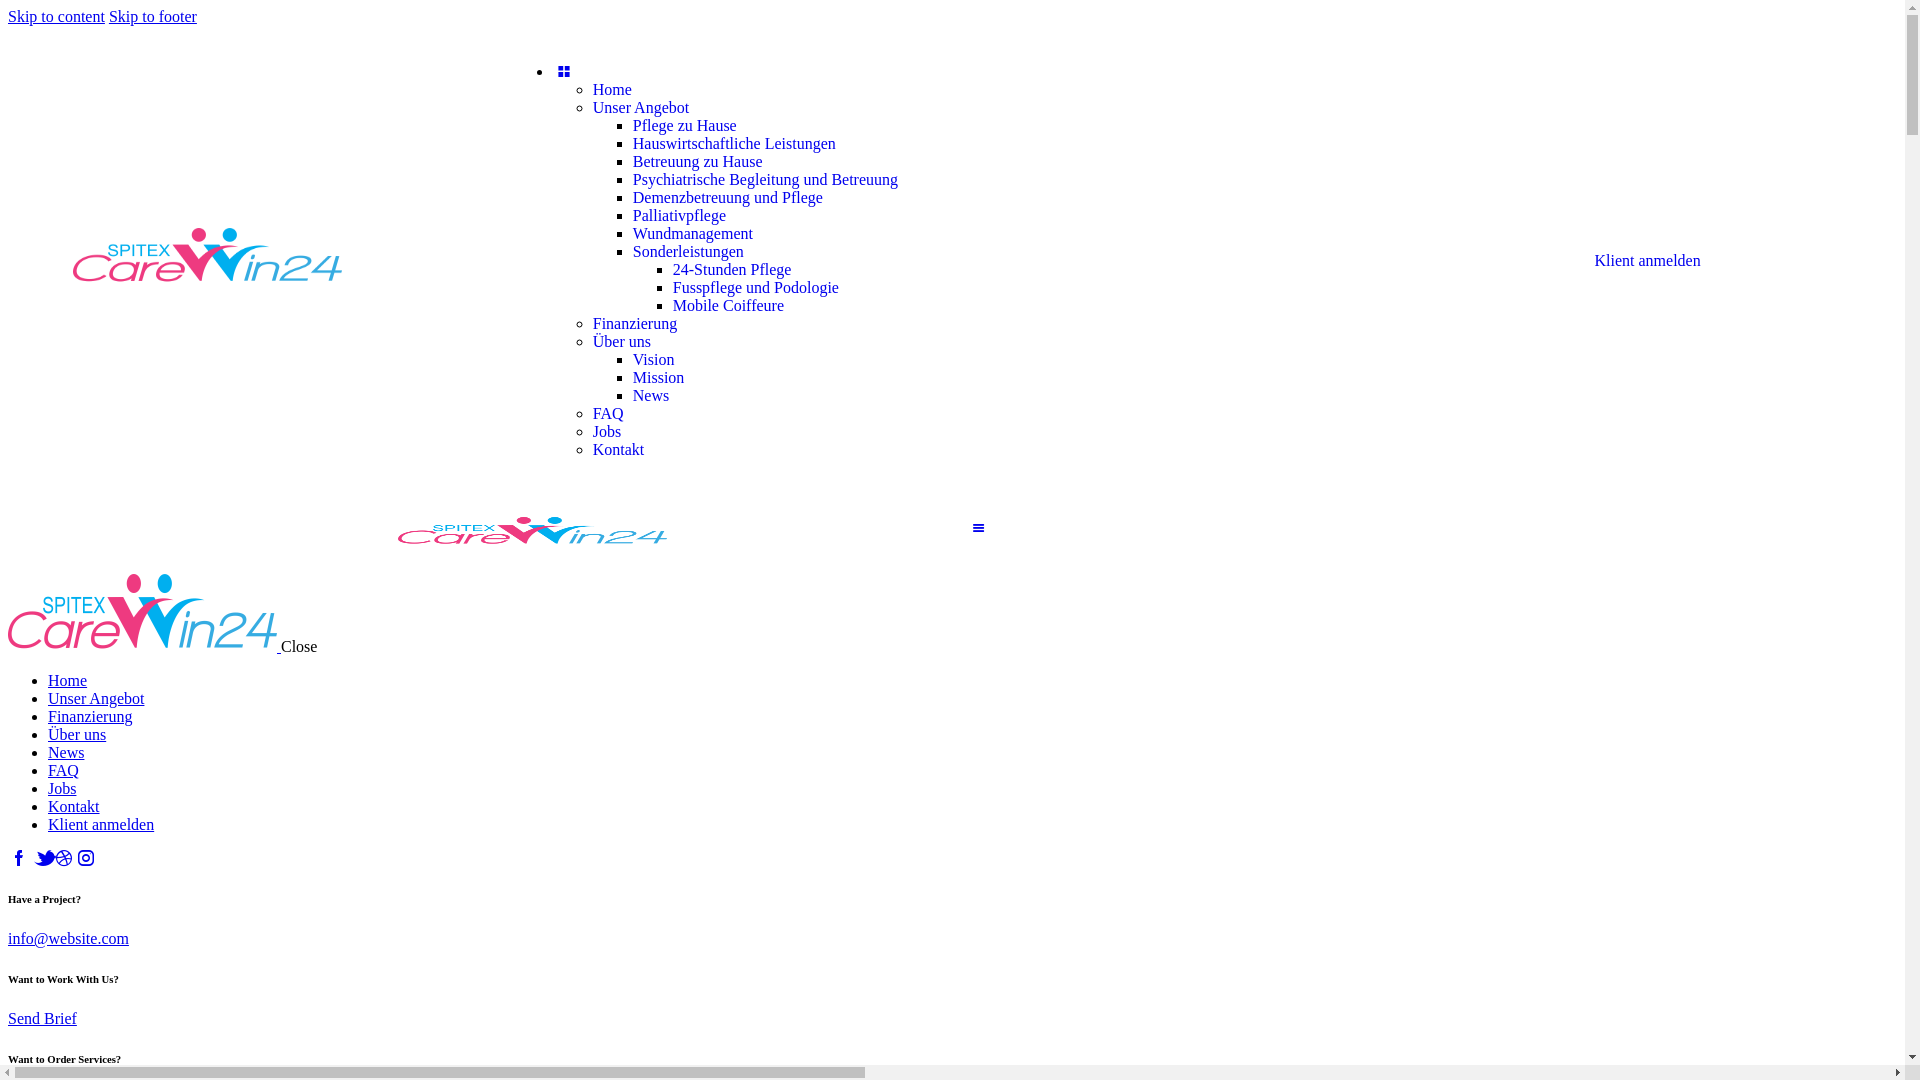  Describe the element at coordinates (1647, 260) in the screenshot. I see `Klient anmelden` at that location.